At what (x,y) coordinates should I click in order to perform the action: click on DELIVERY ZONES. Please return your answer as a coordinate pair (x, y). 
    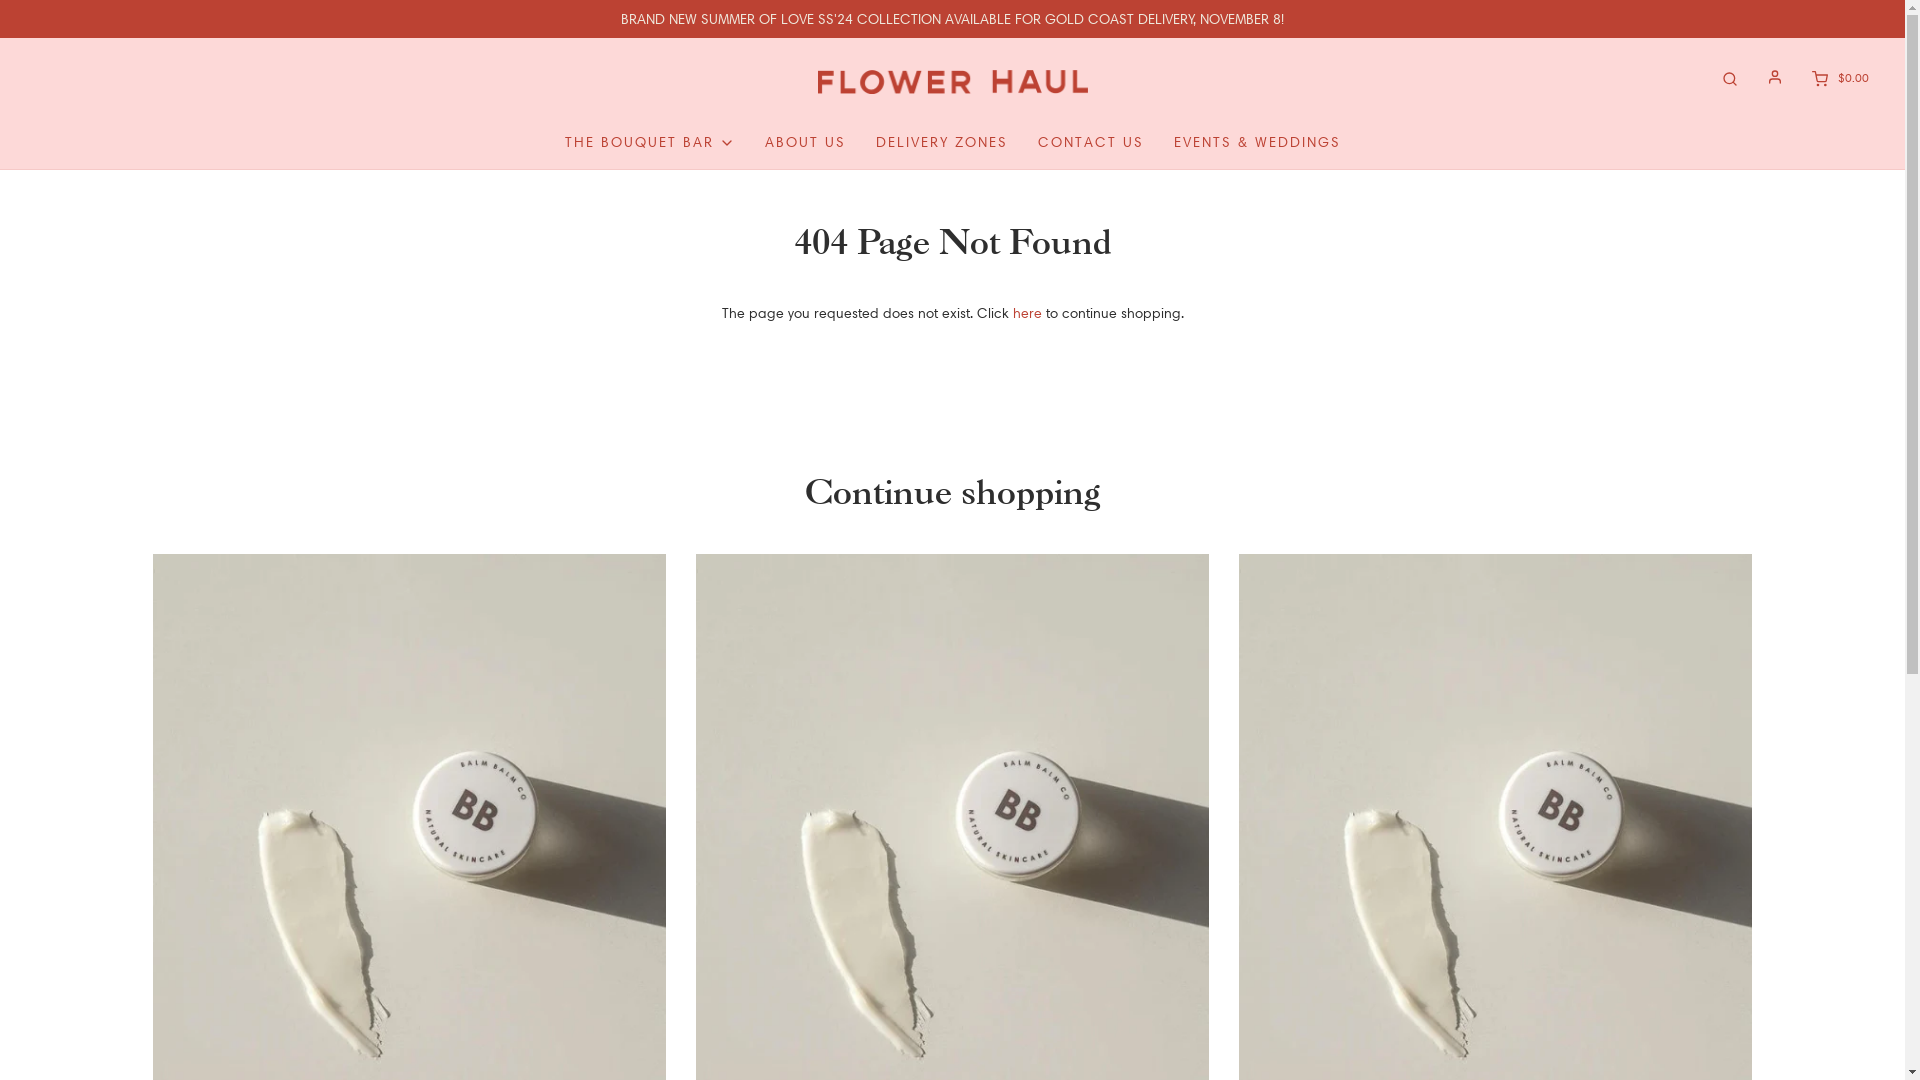
    Looking at the image, I should click on (942, 142).